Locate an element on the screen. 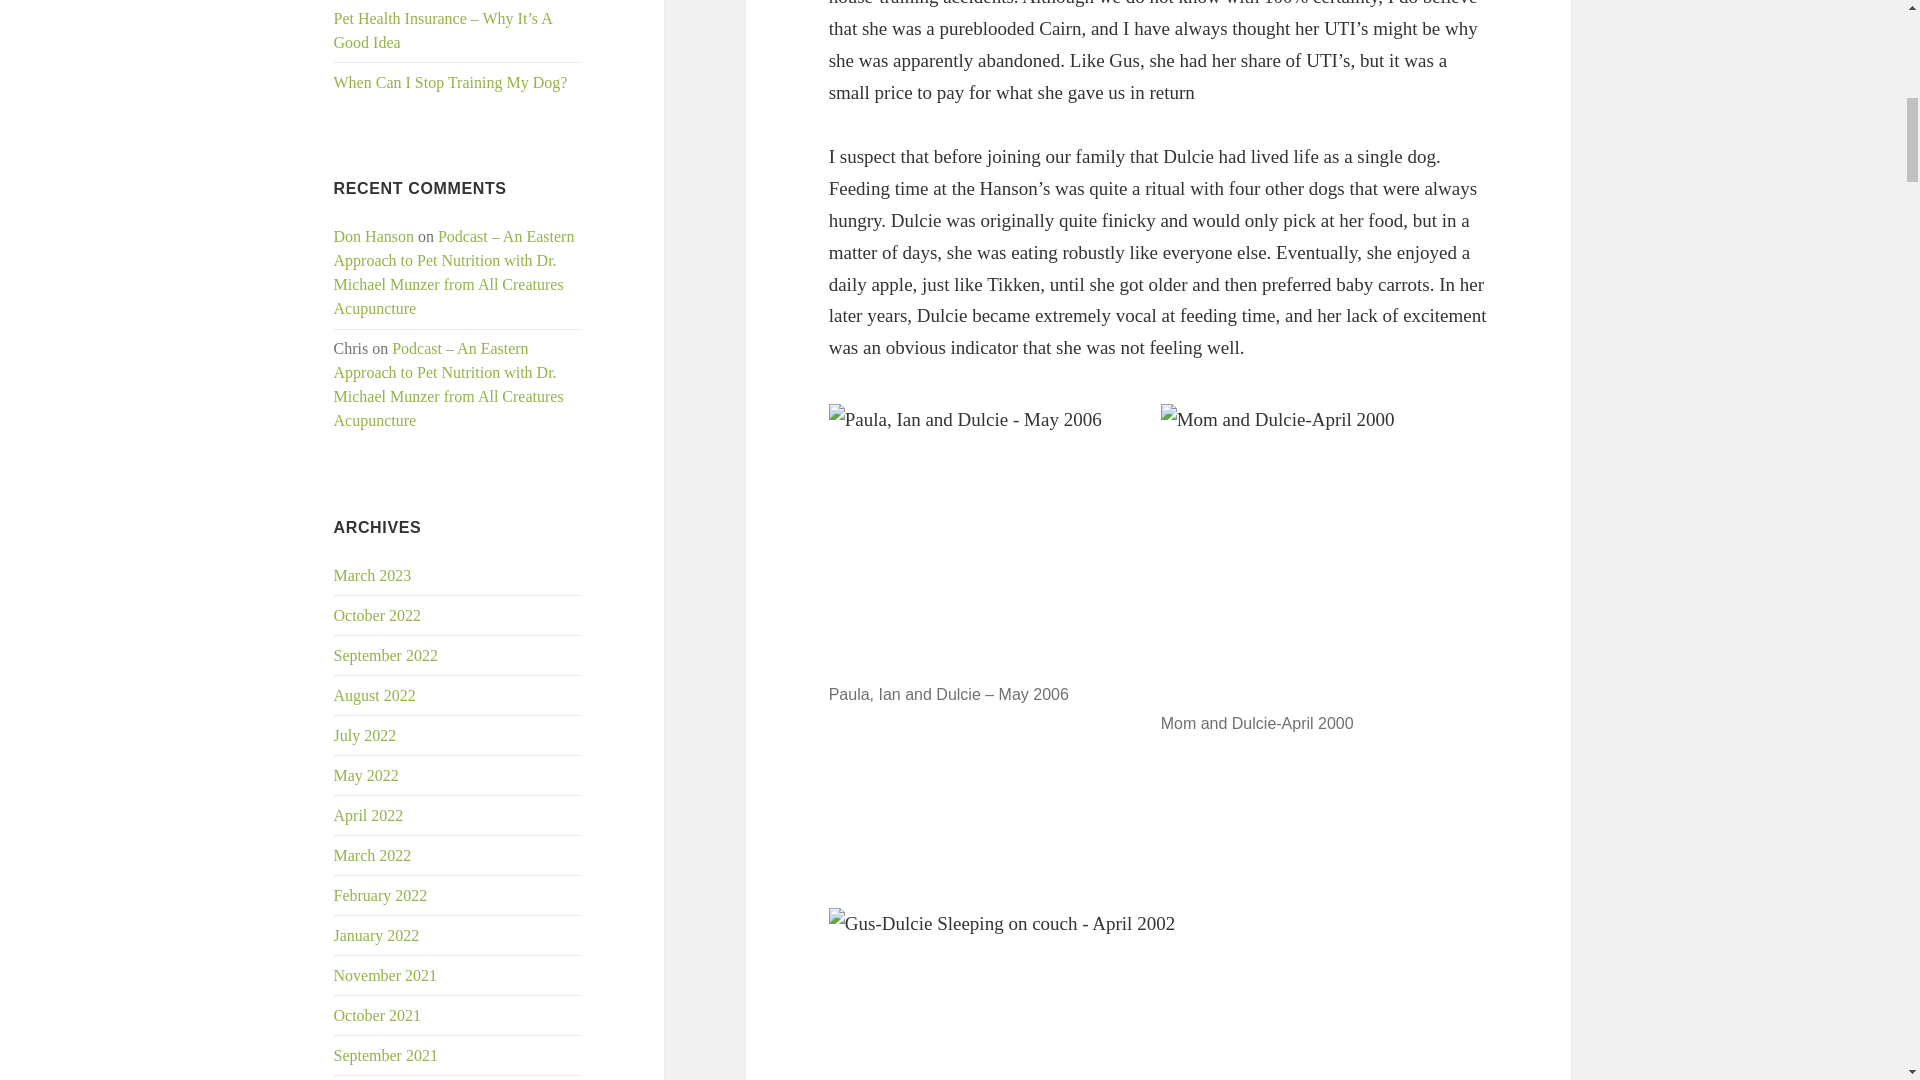 The image size is (1920, 1080). February 2022 is located at coordinates (381, 894).